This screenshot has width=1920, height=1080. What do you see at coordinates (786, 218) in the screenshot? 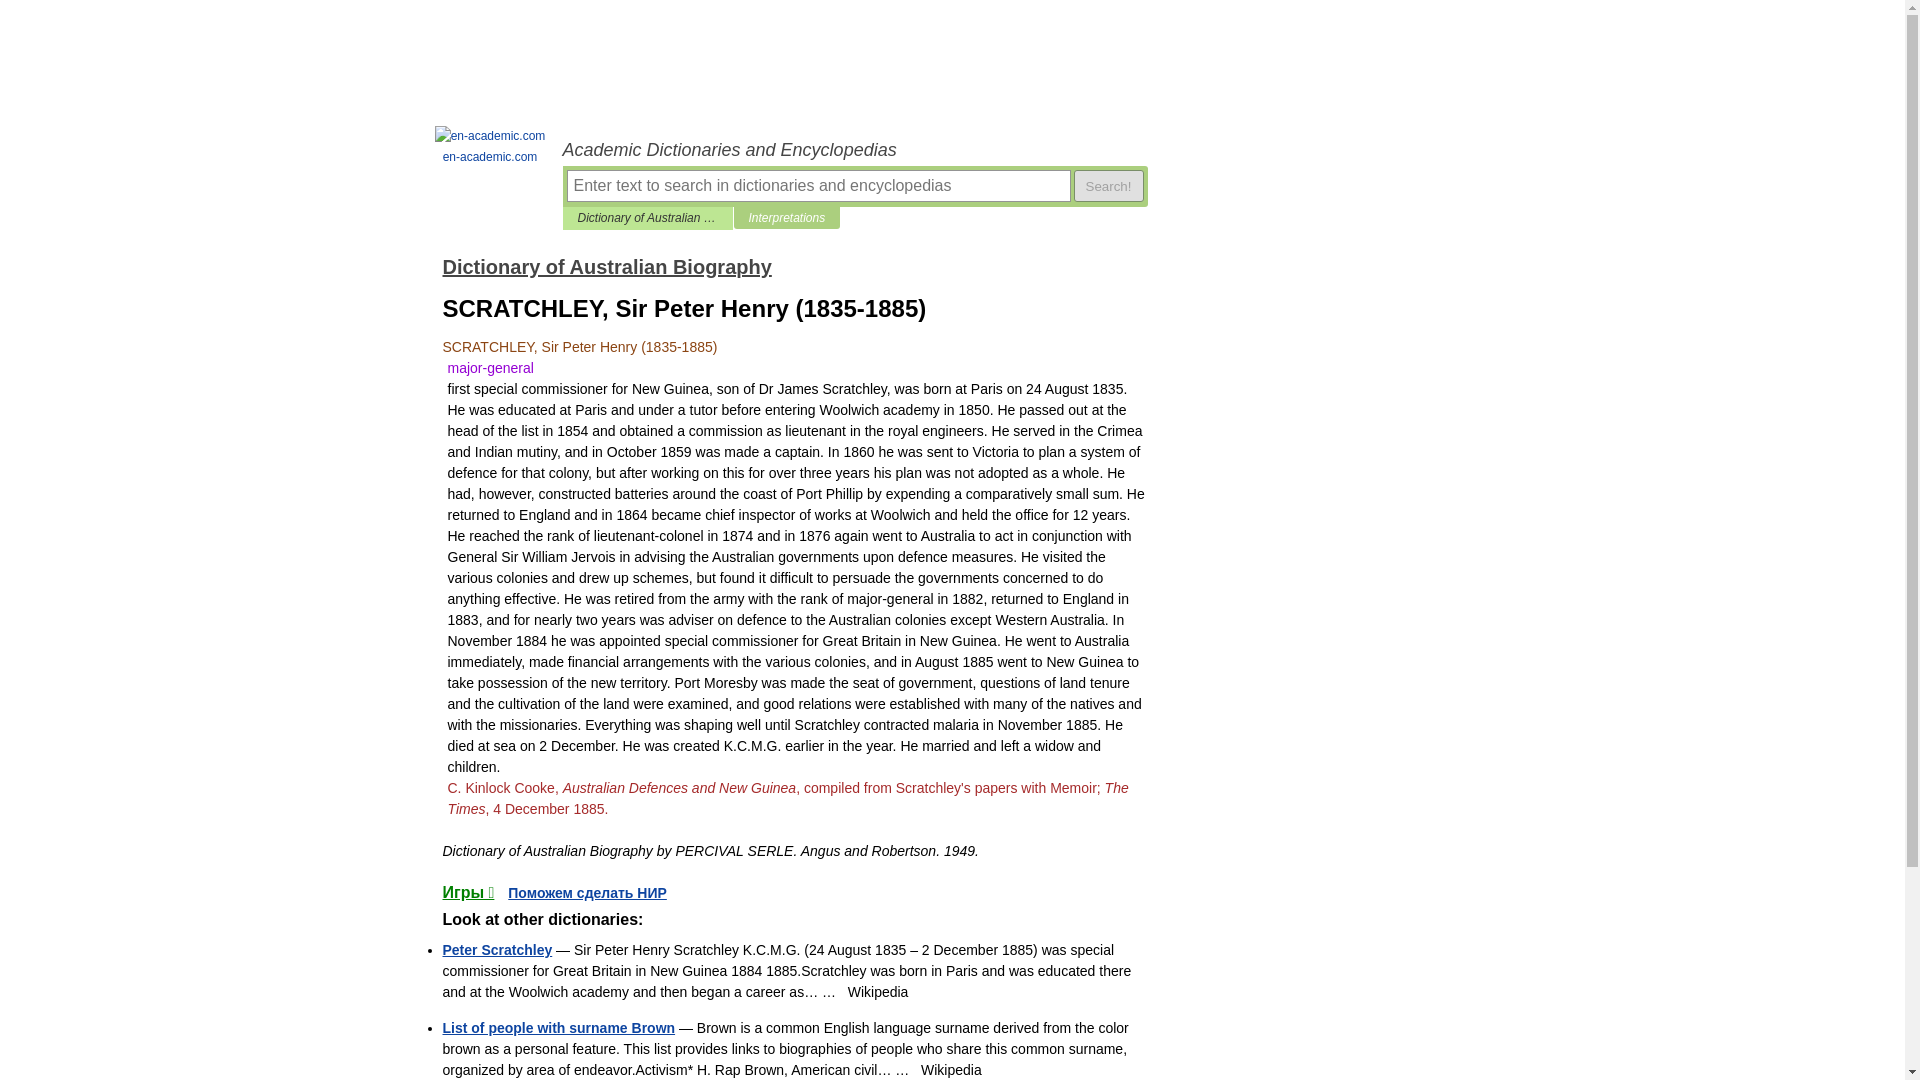
I see `Interpretations` at bounding box center [786, 218].